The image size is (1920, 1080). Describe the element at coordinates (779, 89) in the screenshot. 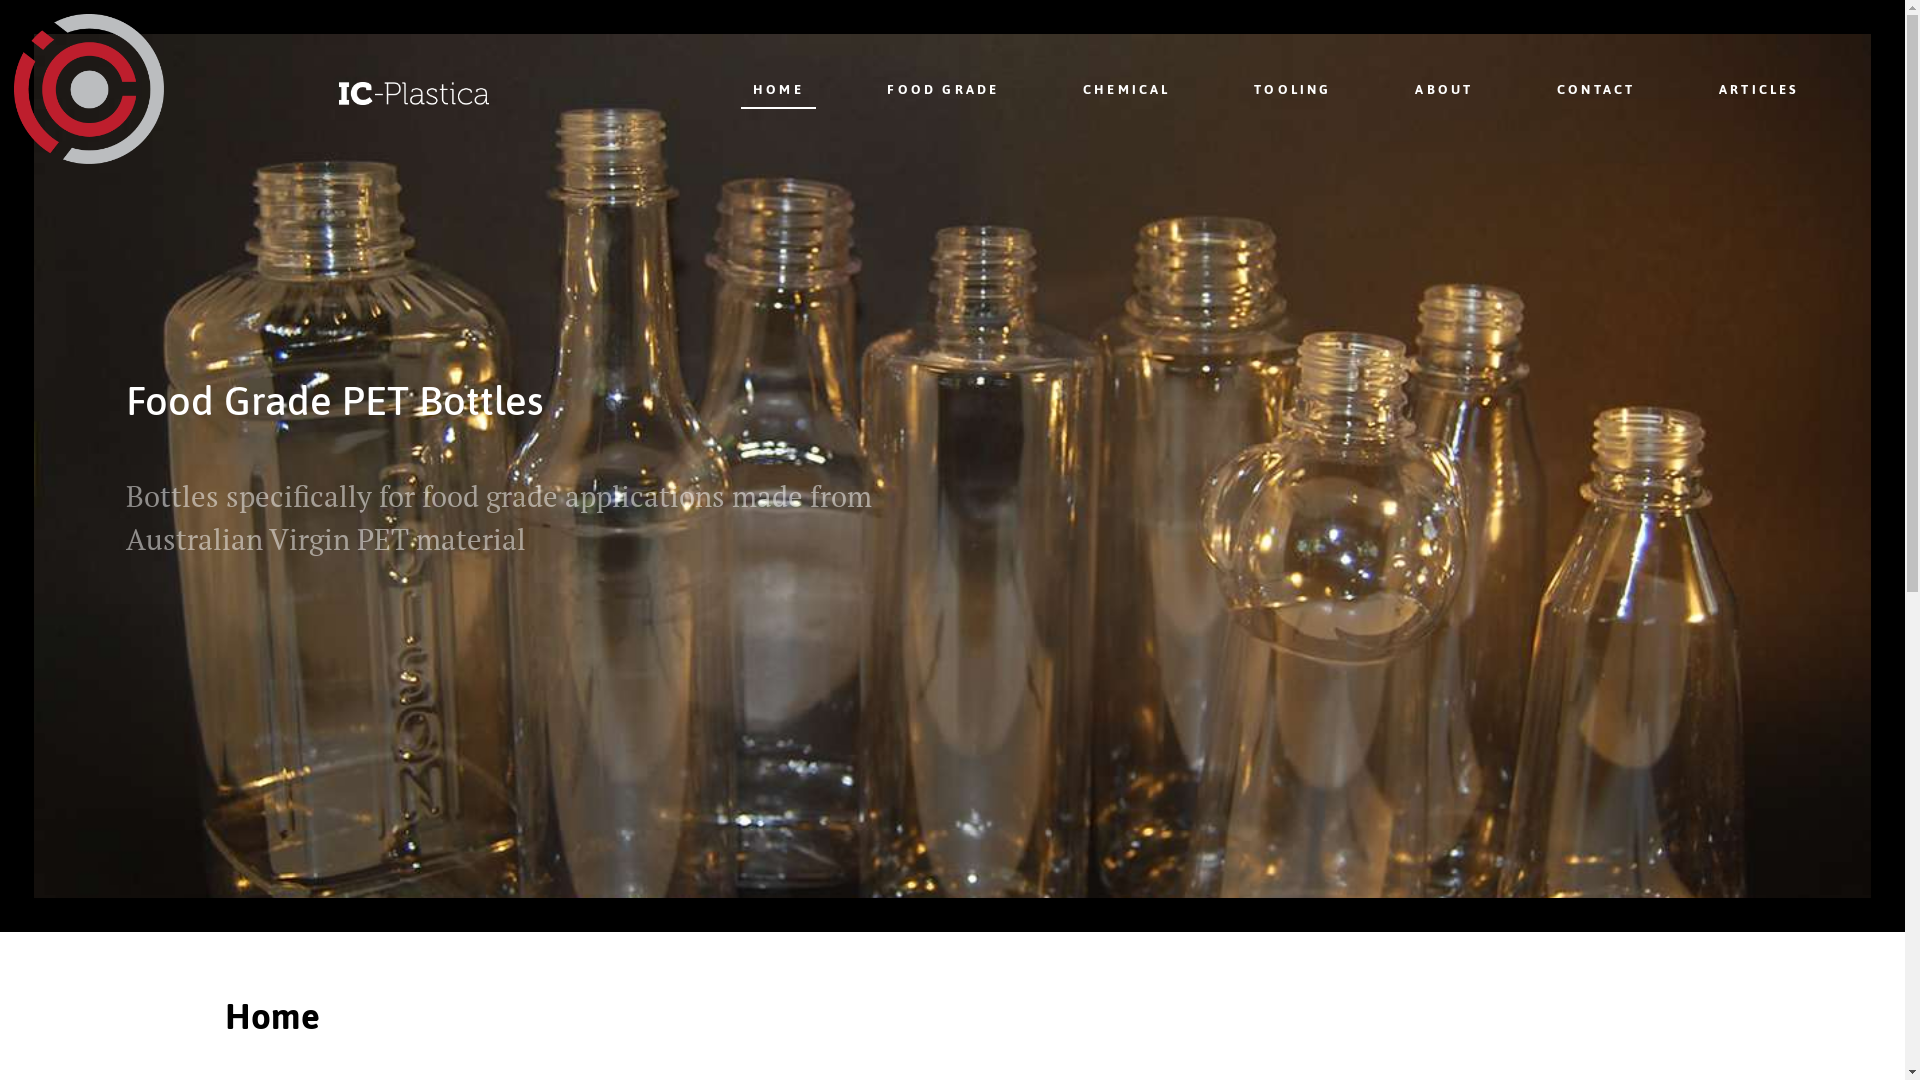

I see `HOME` at that location.